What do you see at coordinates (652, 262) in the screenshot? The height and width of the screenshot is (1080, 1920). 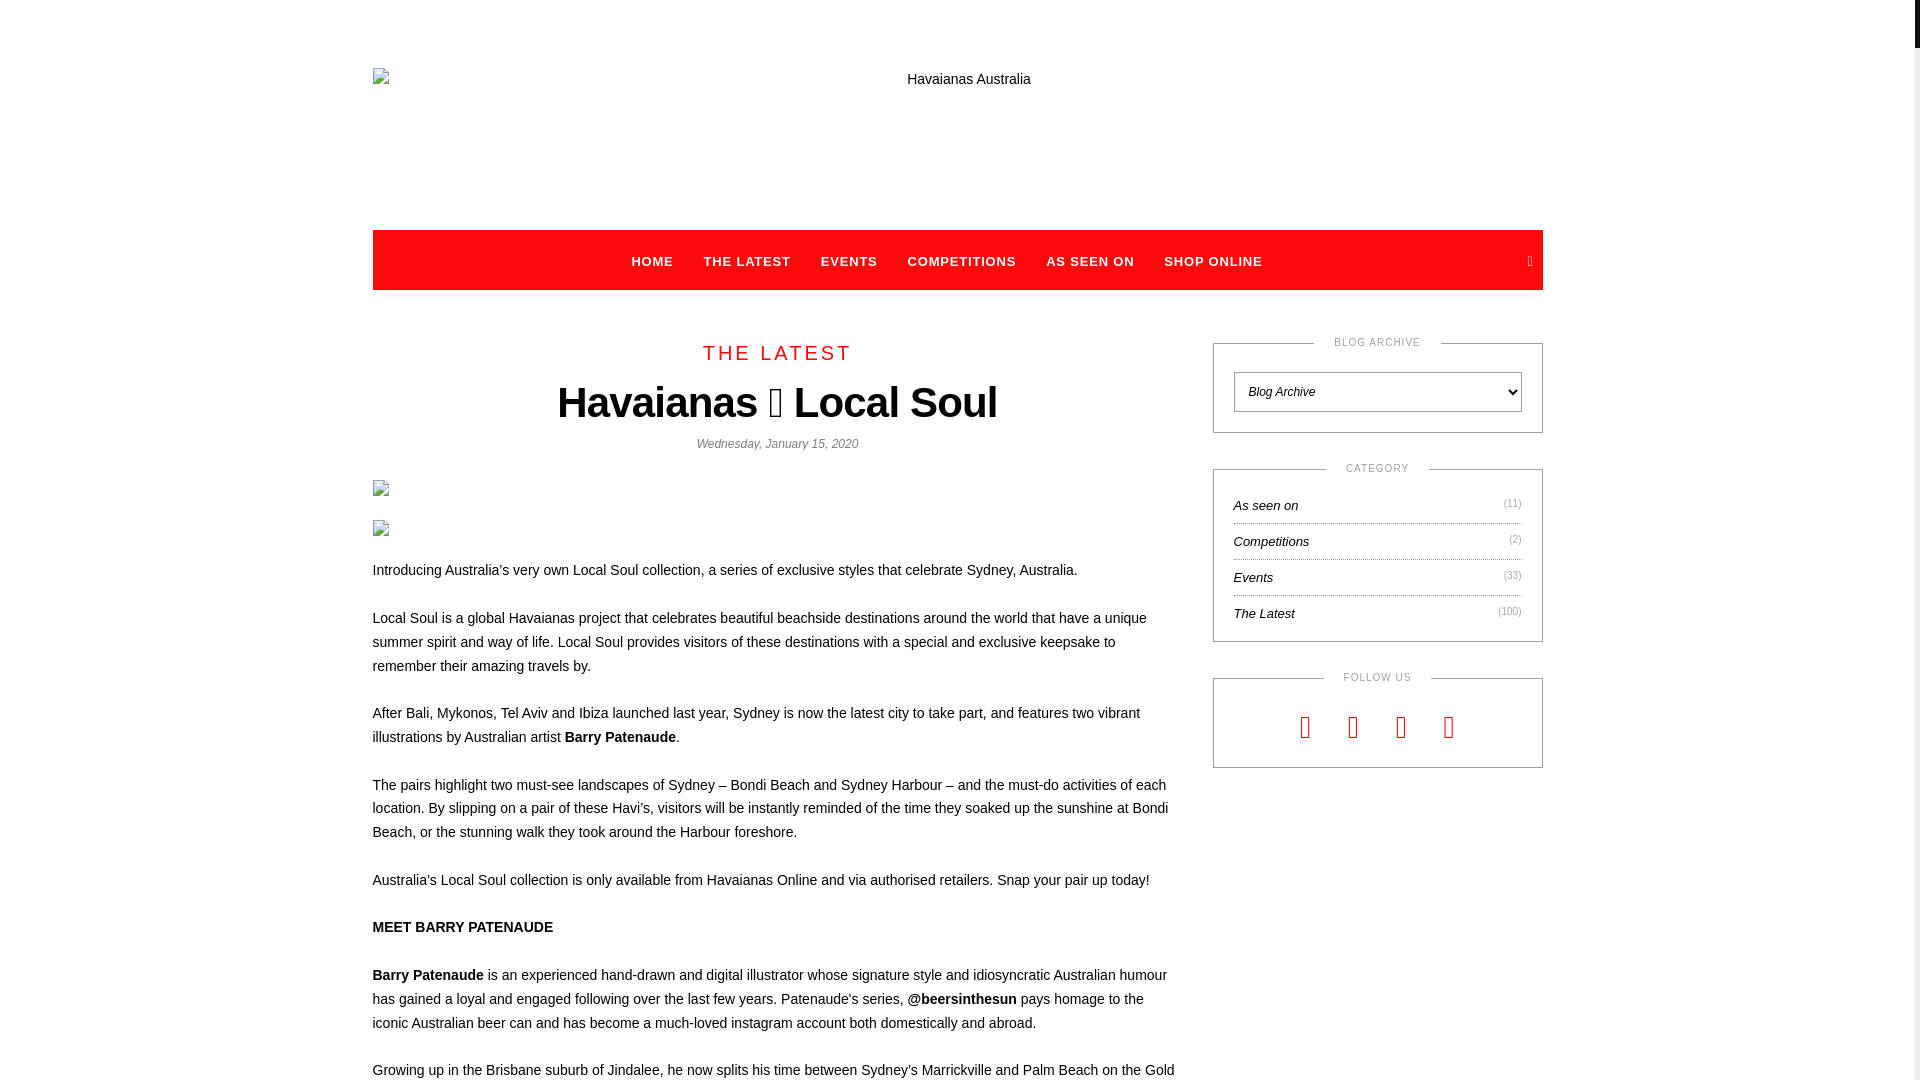 I see `HOME` at bounding box center [652, 262].